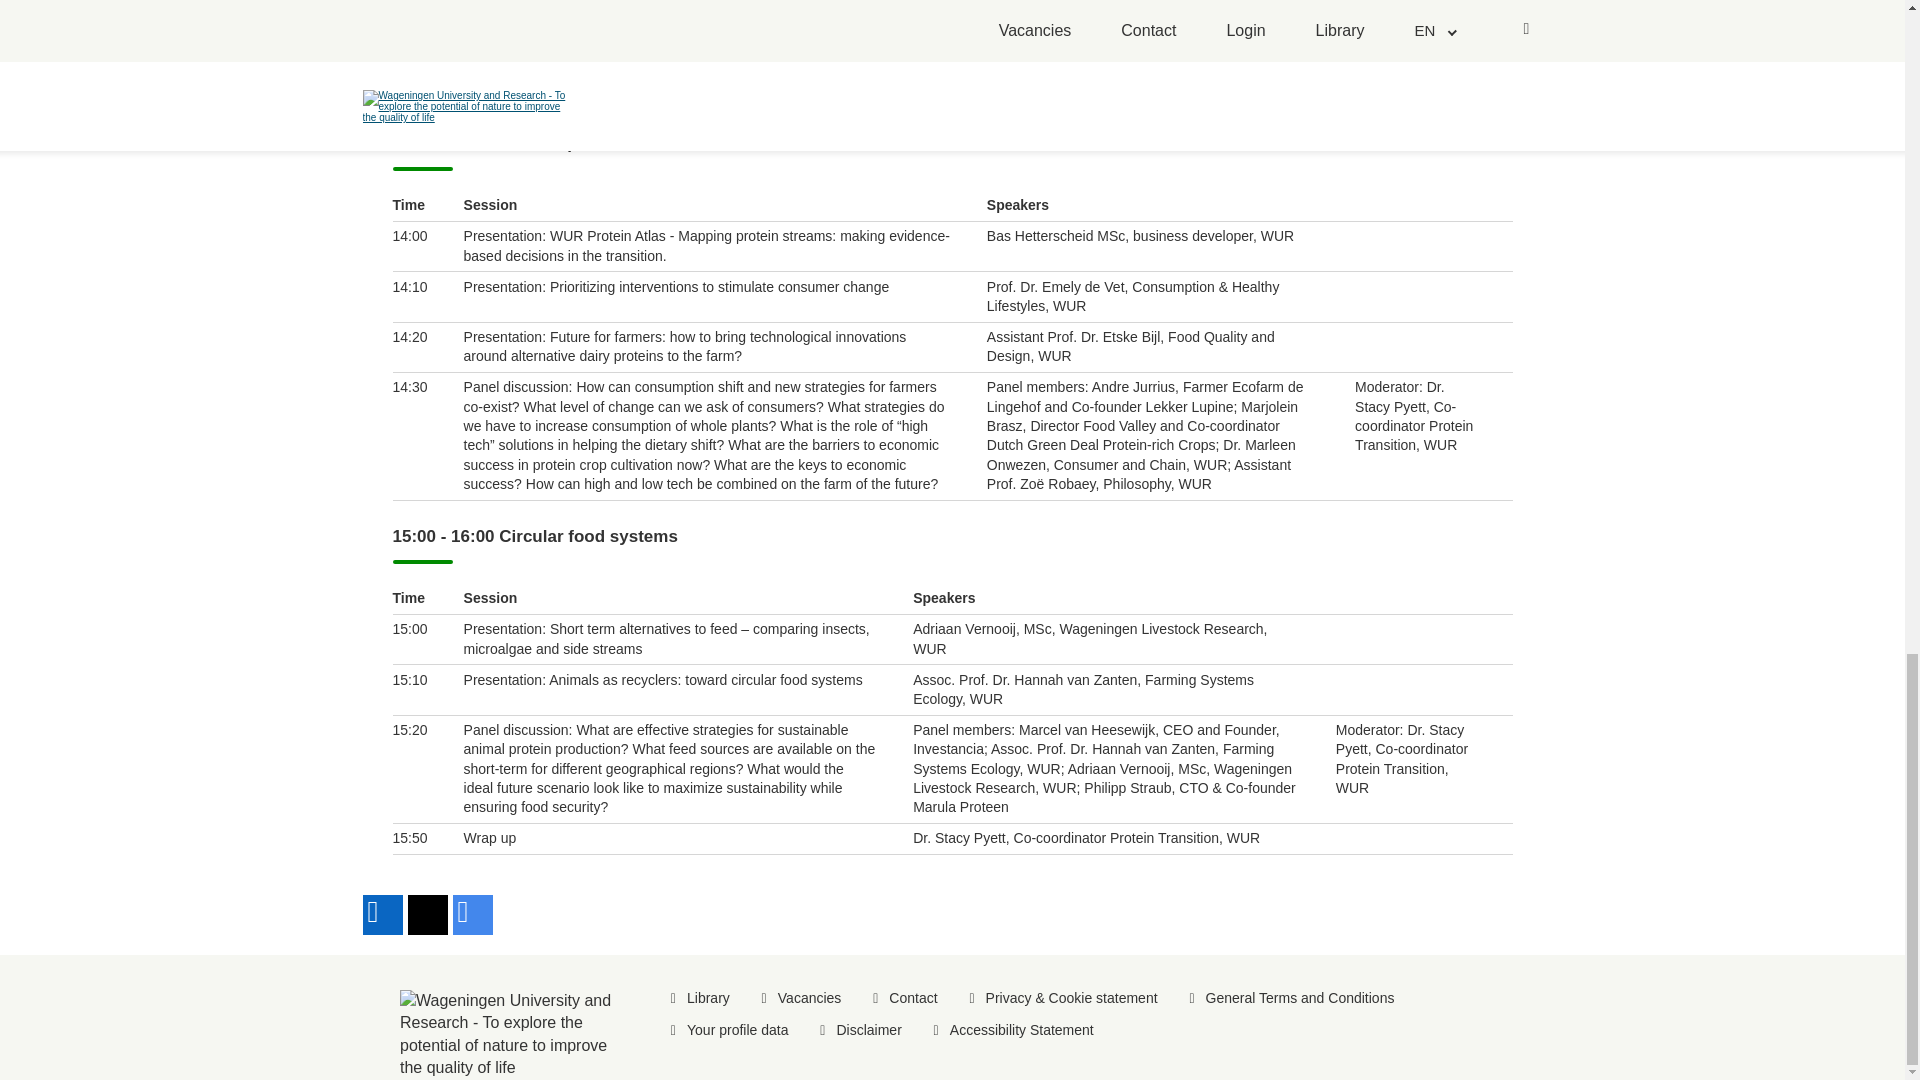  Describe the element at coordinates (471, 915) in the screenshot. I see `Email` at that location.